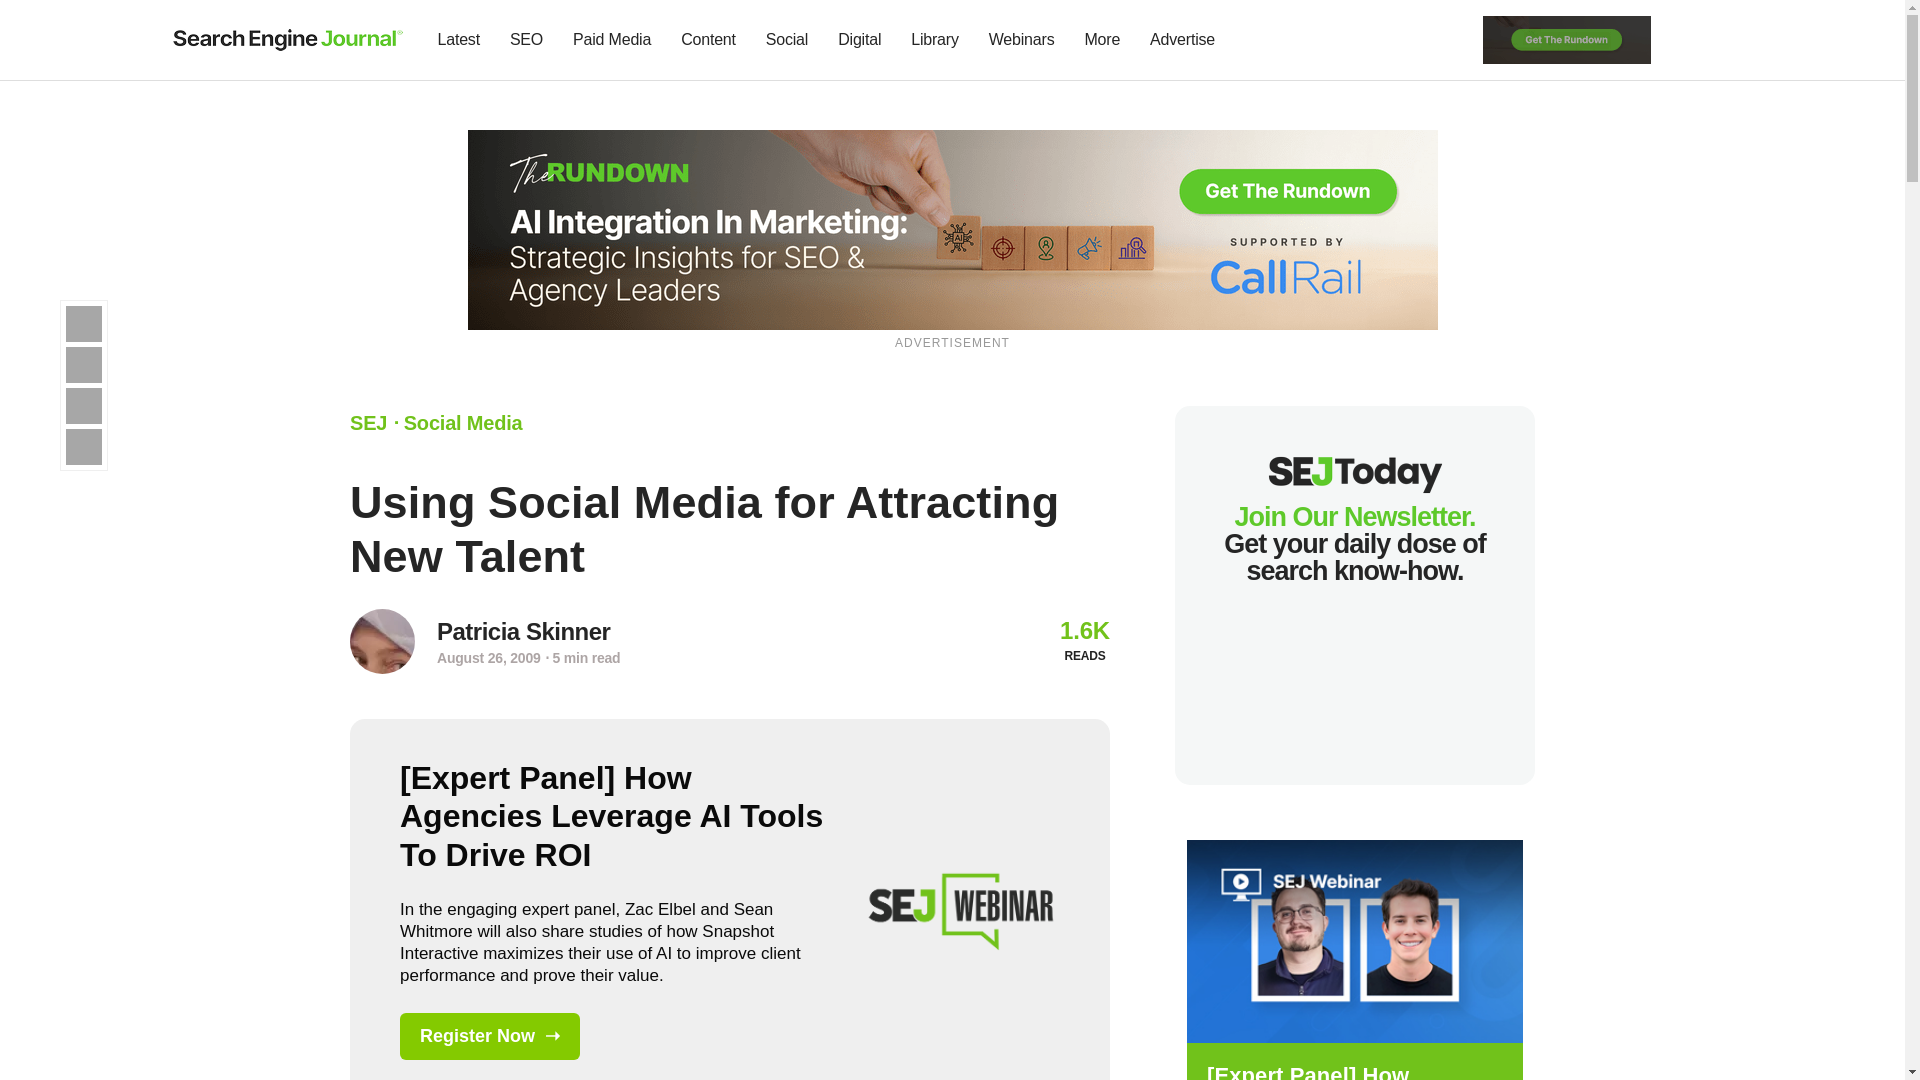 The width and height of the screenshot is (1920, 1080). I want to click on Paid Media, so click(612, 40).